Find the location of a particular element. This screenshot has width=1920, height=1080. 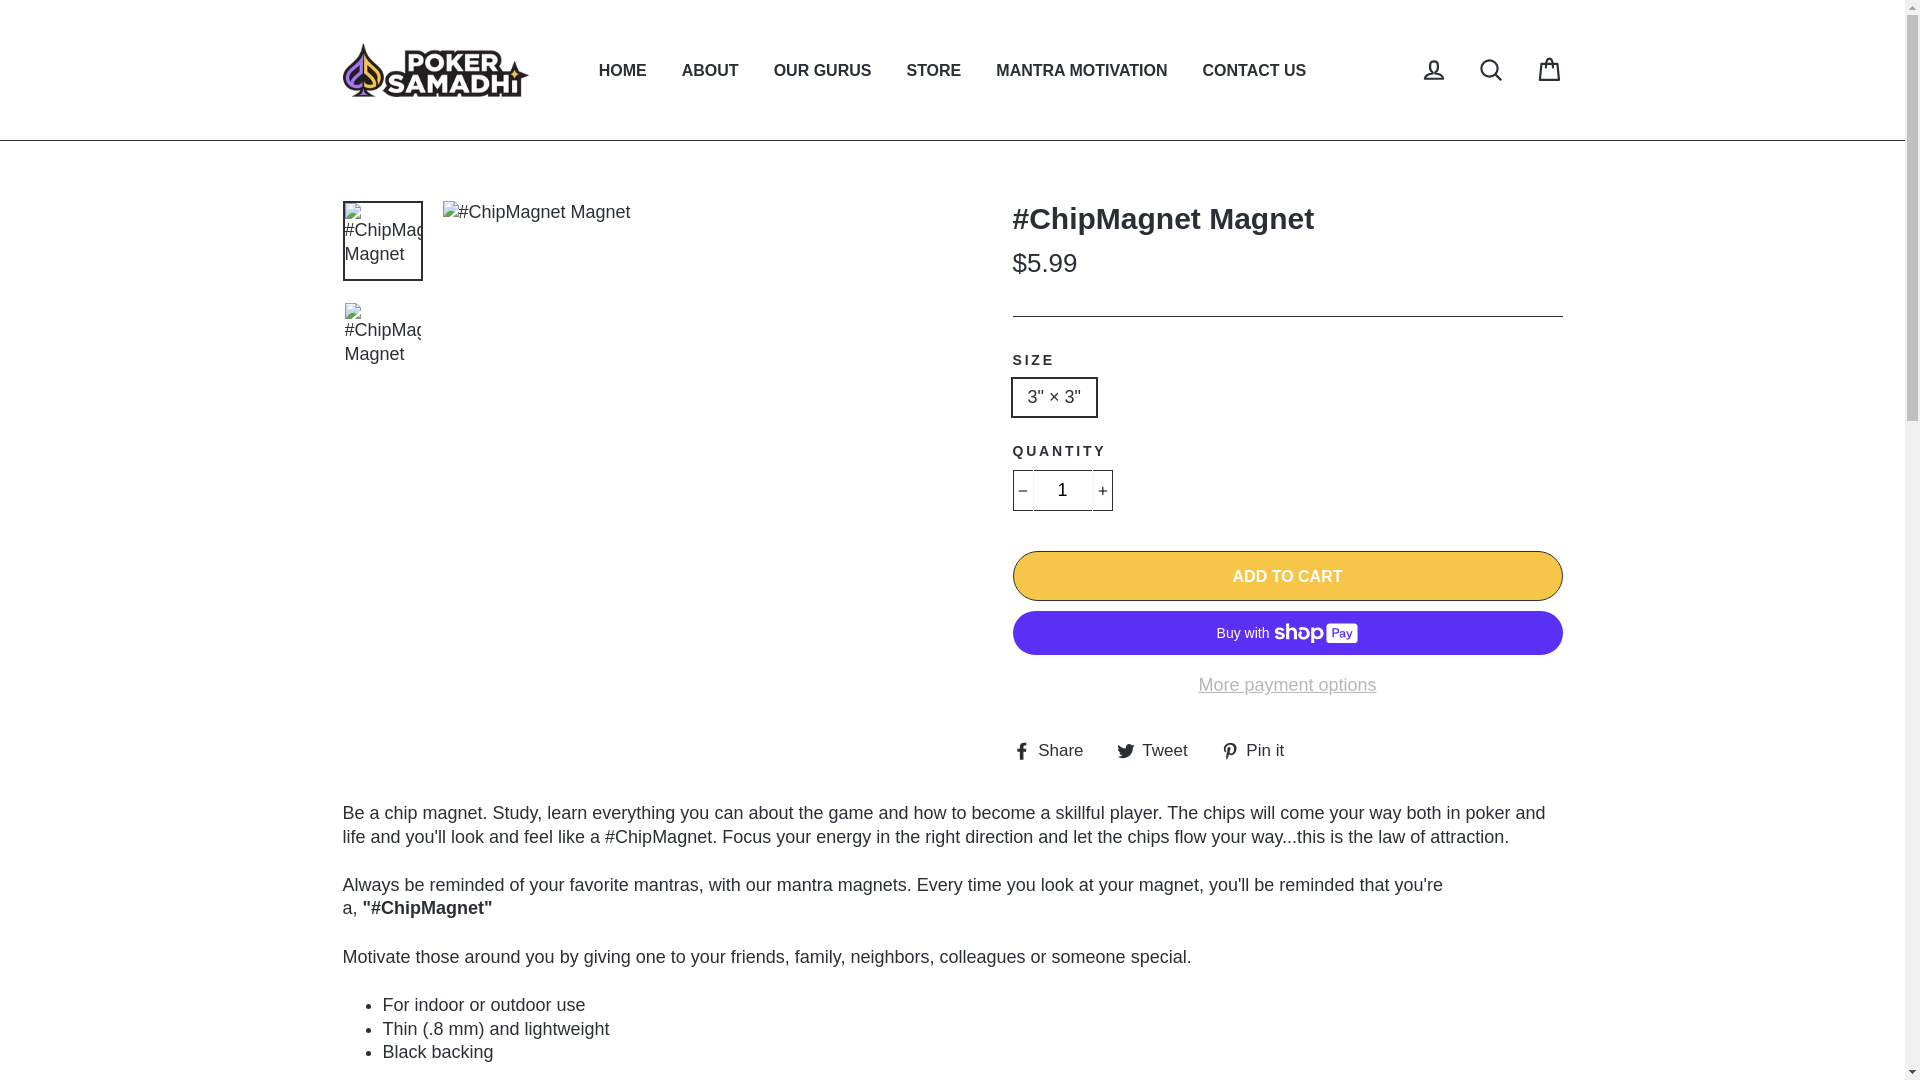

Share on Facebook is located at coordinates (1054, 750).